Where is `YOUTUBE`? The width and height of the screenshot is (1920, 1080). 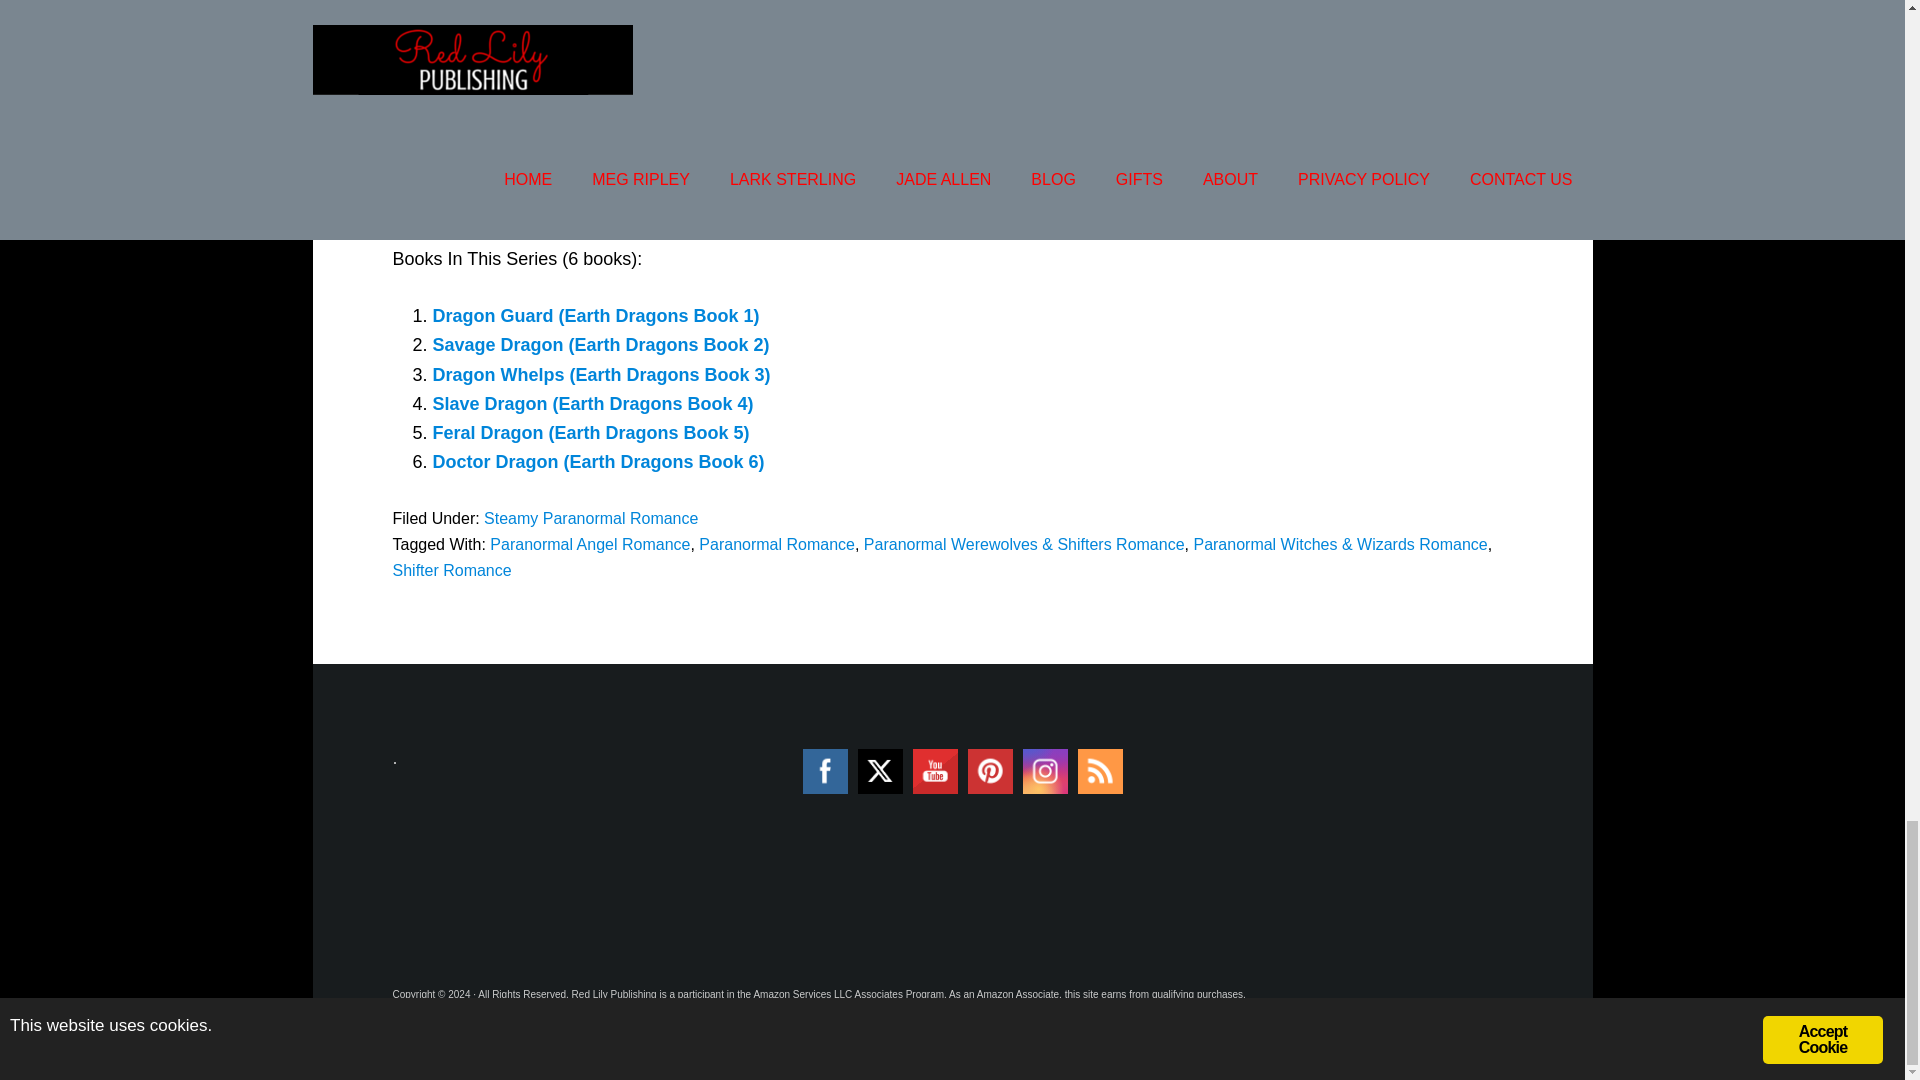 YOUTUBE is located at coordinates (936, 772).